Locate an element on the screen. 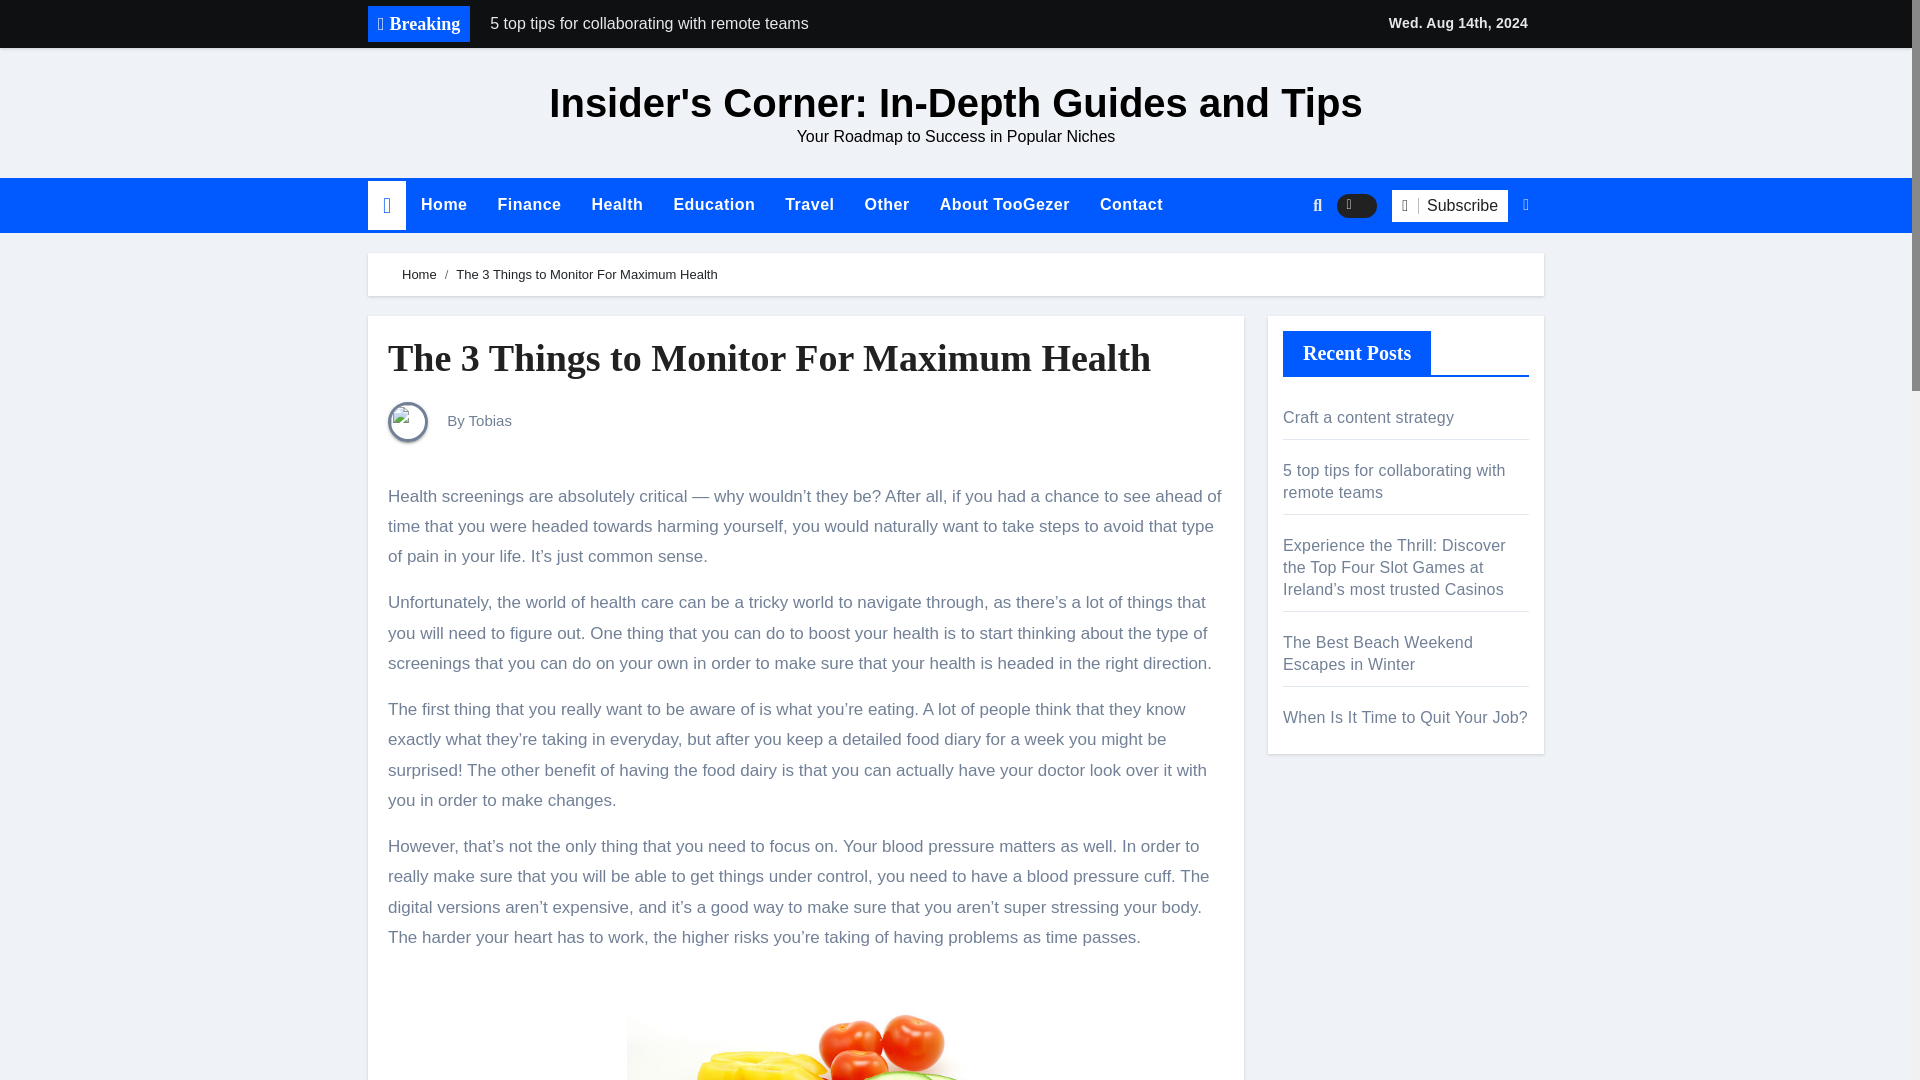  Permalink to: The 3 Things to Monitor For Maximum Health is located at coordinates (768, 358).